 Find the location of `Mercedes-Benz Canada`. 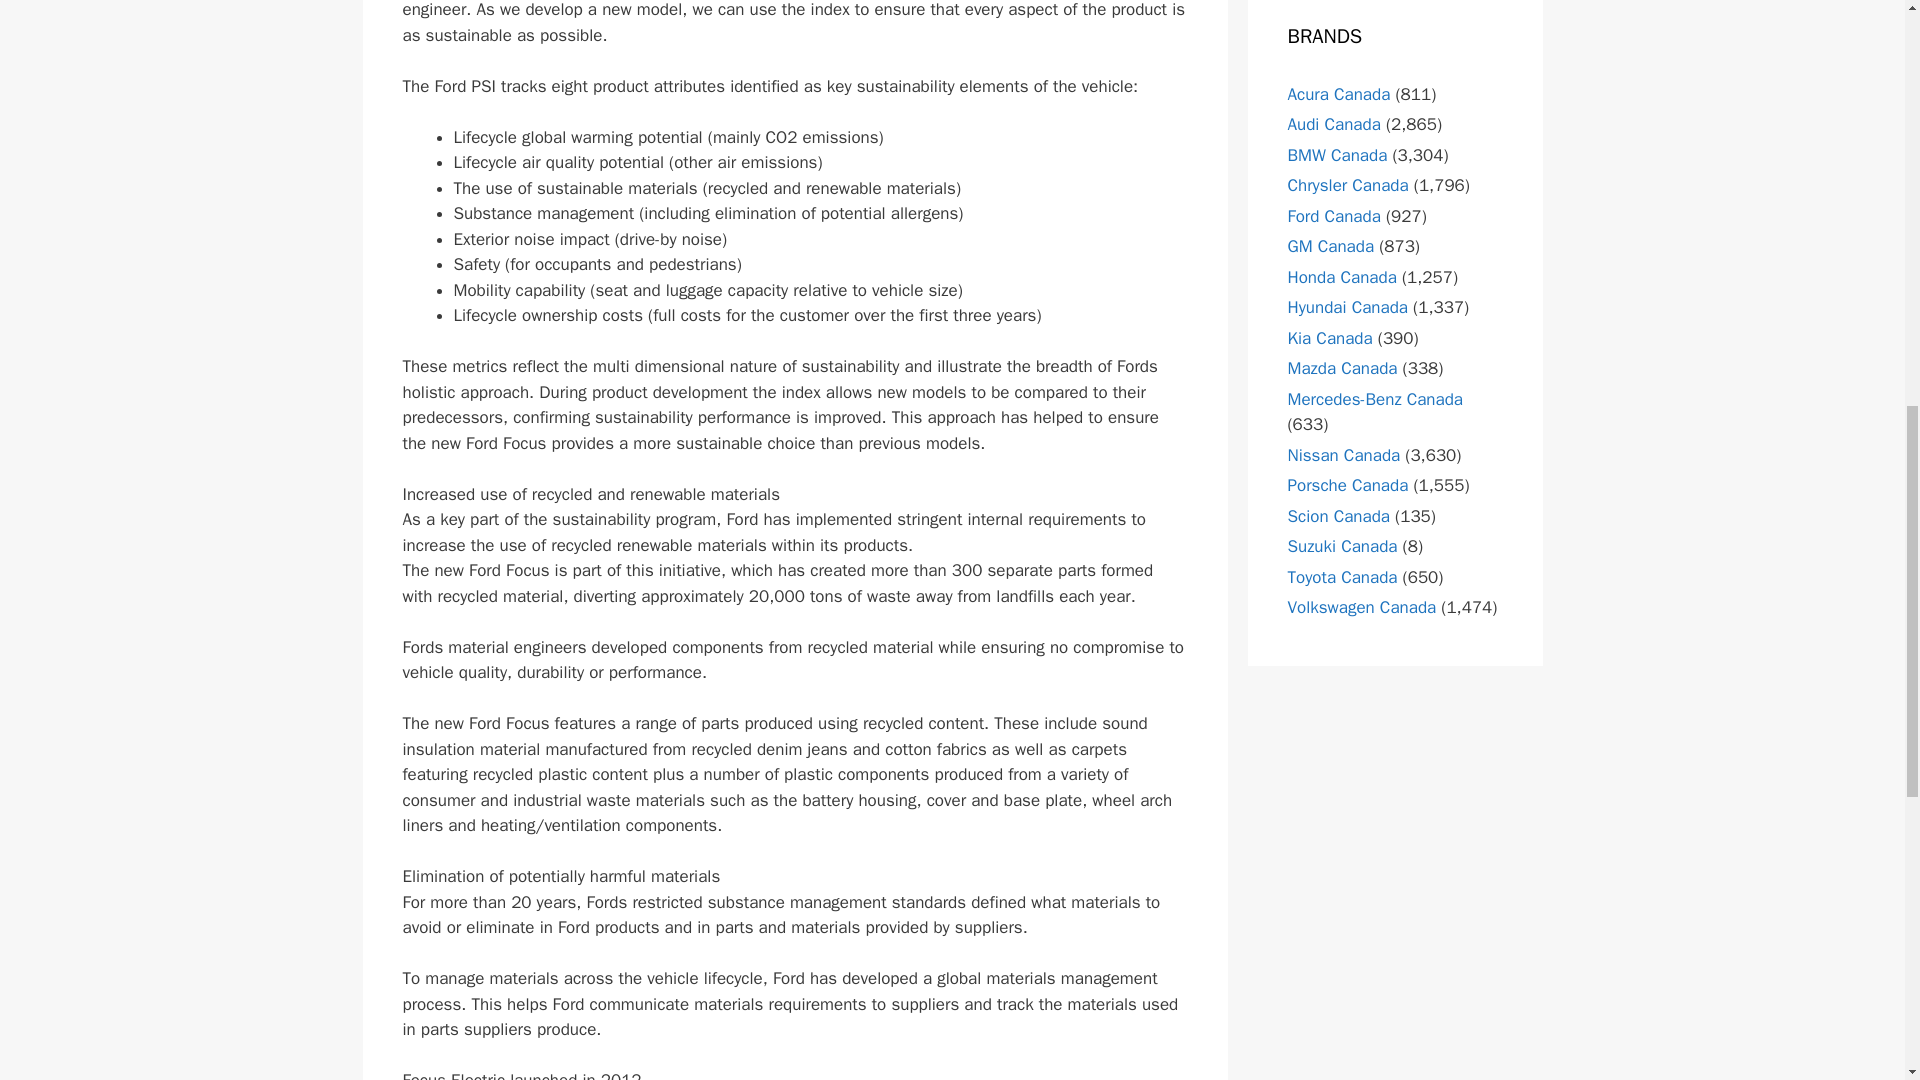

Mercedes-Benz Canada is located at coordinates (1376, 399).